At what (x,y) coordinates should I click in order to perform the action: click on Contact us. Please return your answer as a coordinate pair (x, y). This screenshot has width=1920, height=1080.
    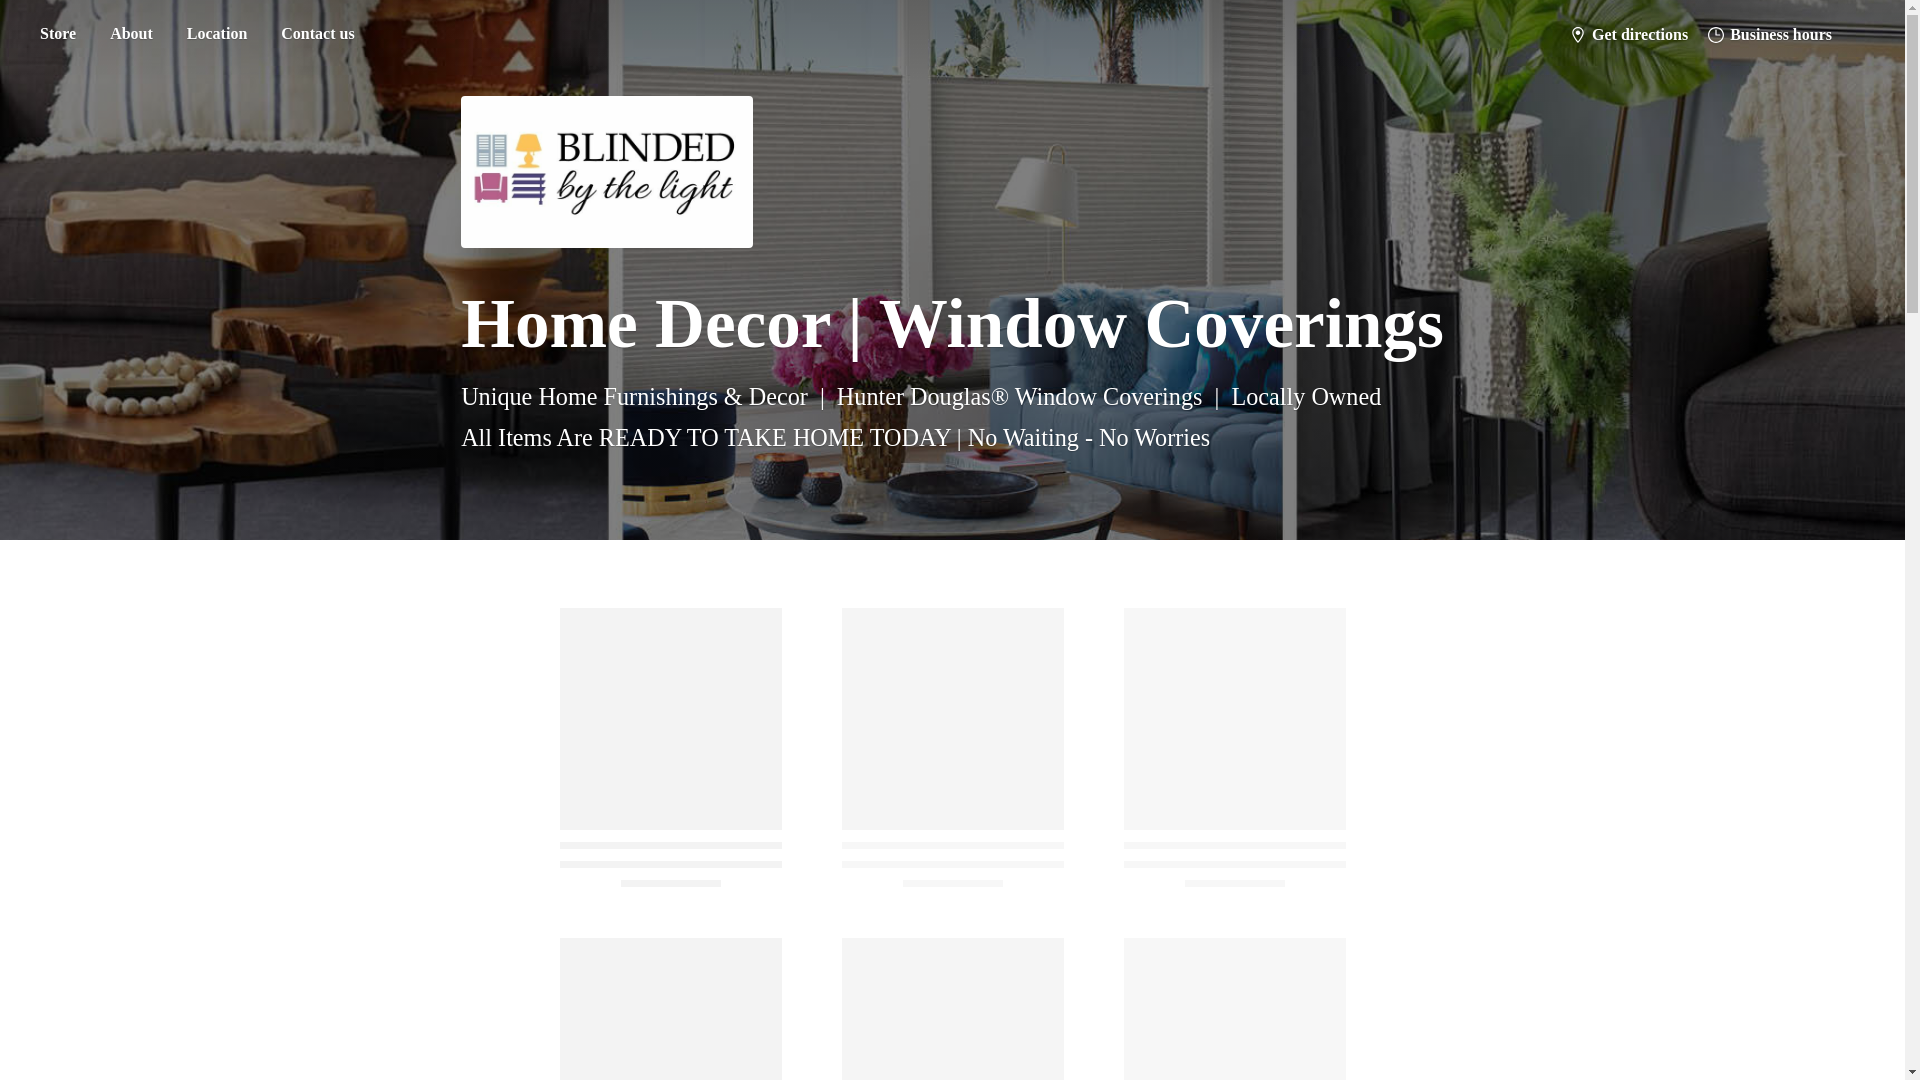
    Looking at the image, I should click on (317, 34).